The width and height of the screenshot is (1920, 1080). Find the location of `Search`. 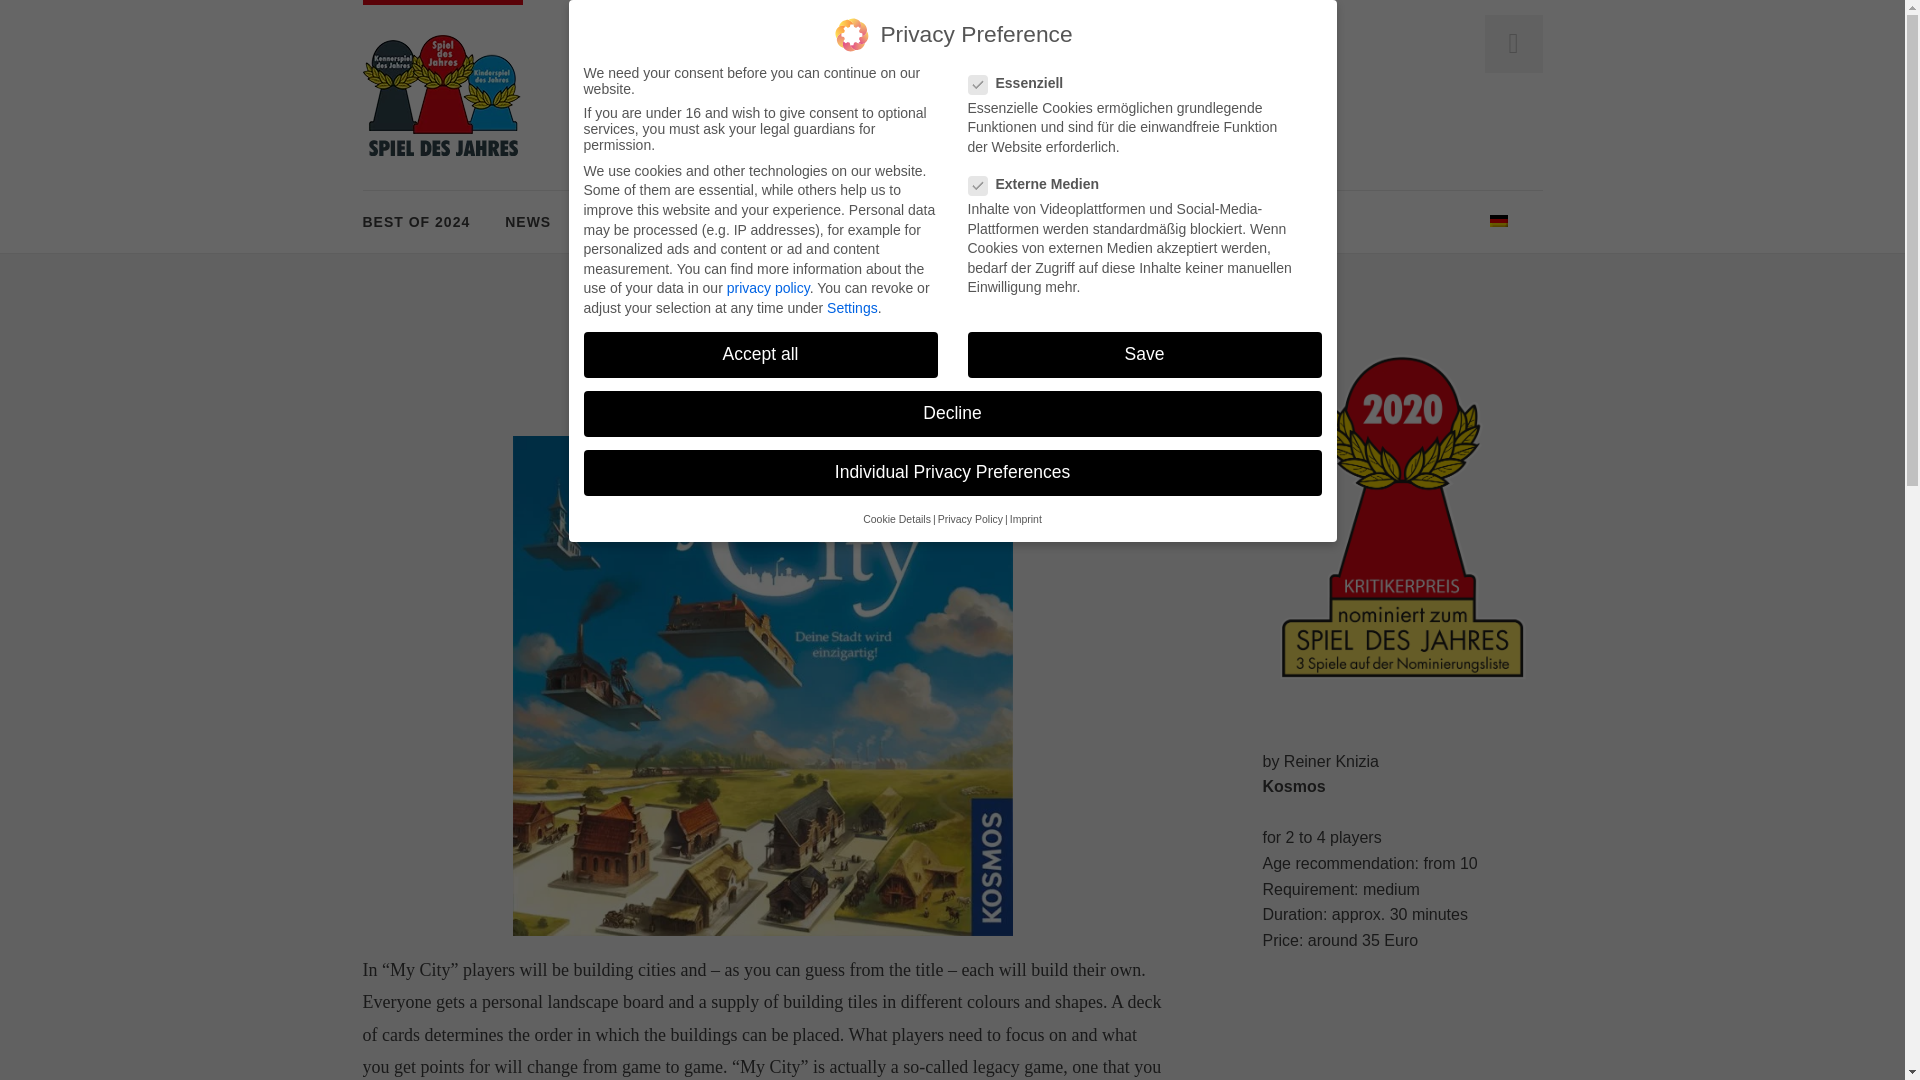

Search is located at coordinates (46, 18).